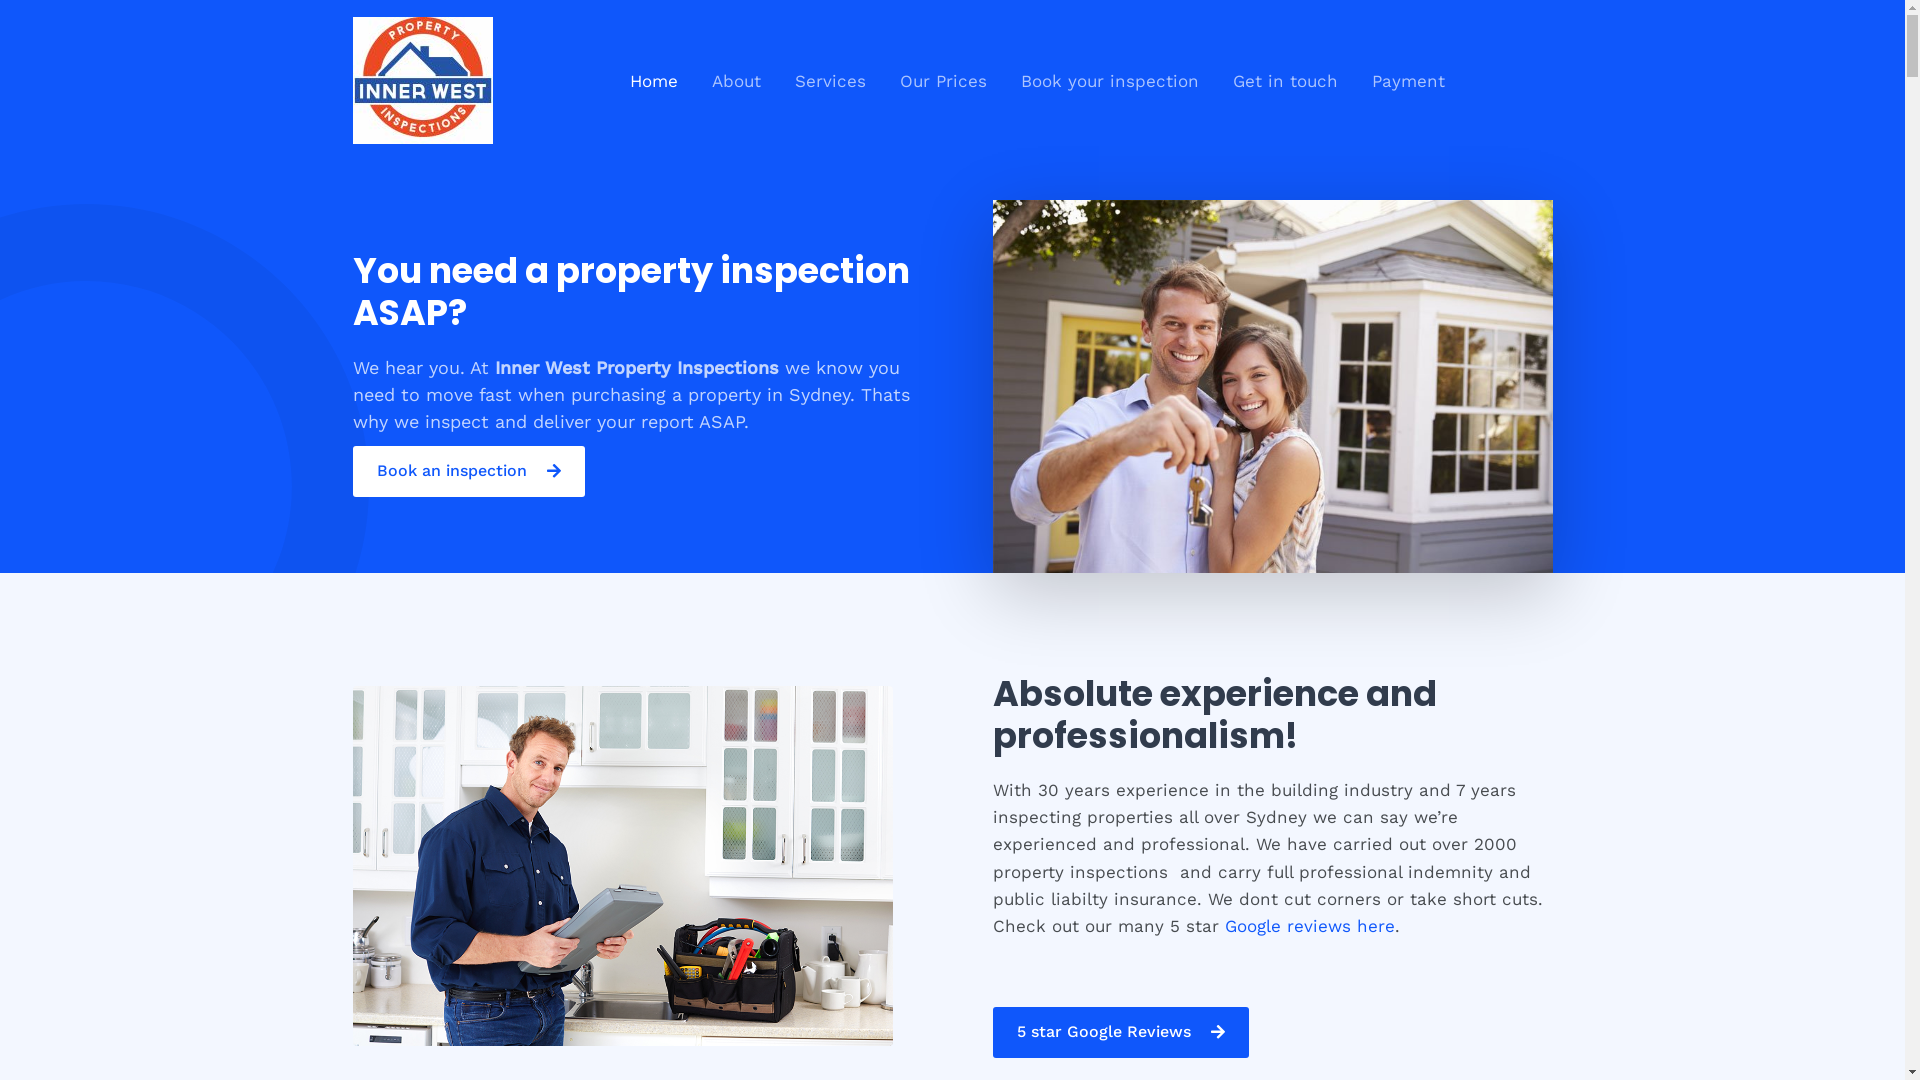 The width and height of the screenshot is (1920, 1080). I want to click on Home, so click(653, 81).